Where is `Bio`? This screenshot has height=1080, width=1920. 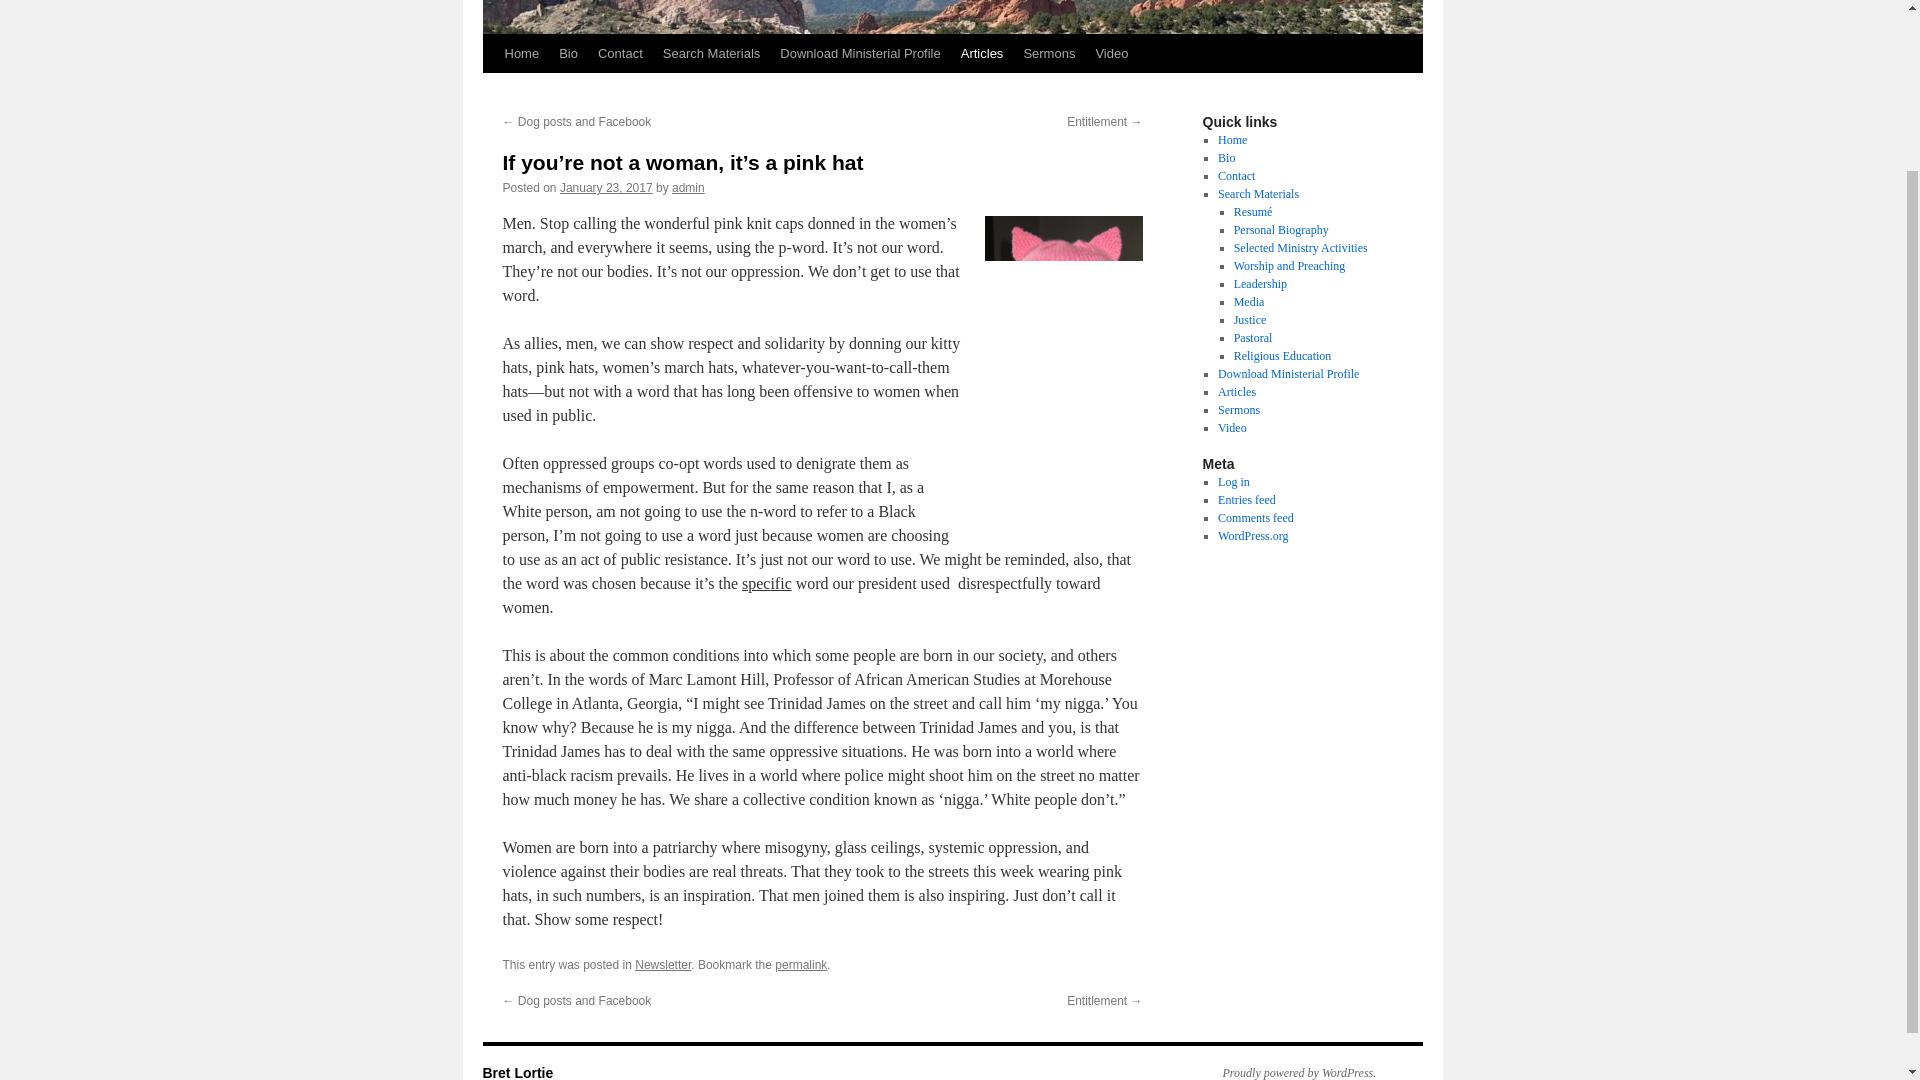
Bio is located at coordinates (568, 54).